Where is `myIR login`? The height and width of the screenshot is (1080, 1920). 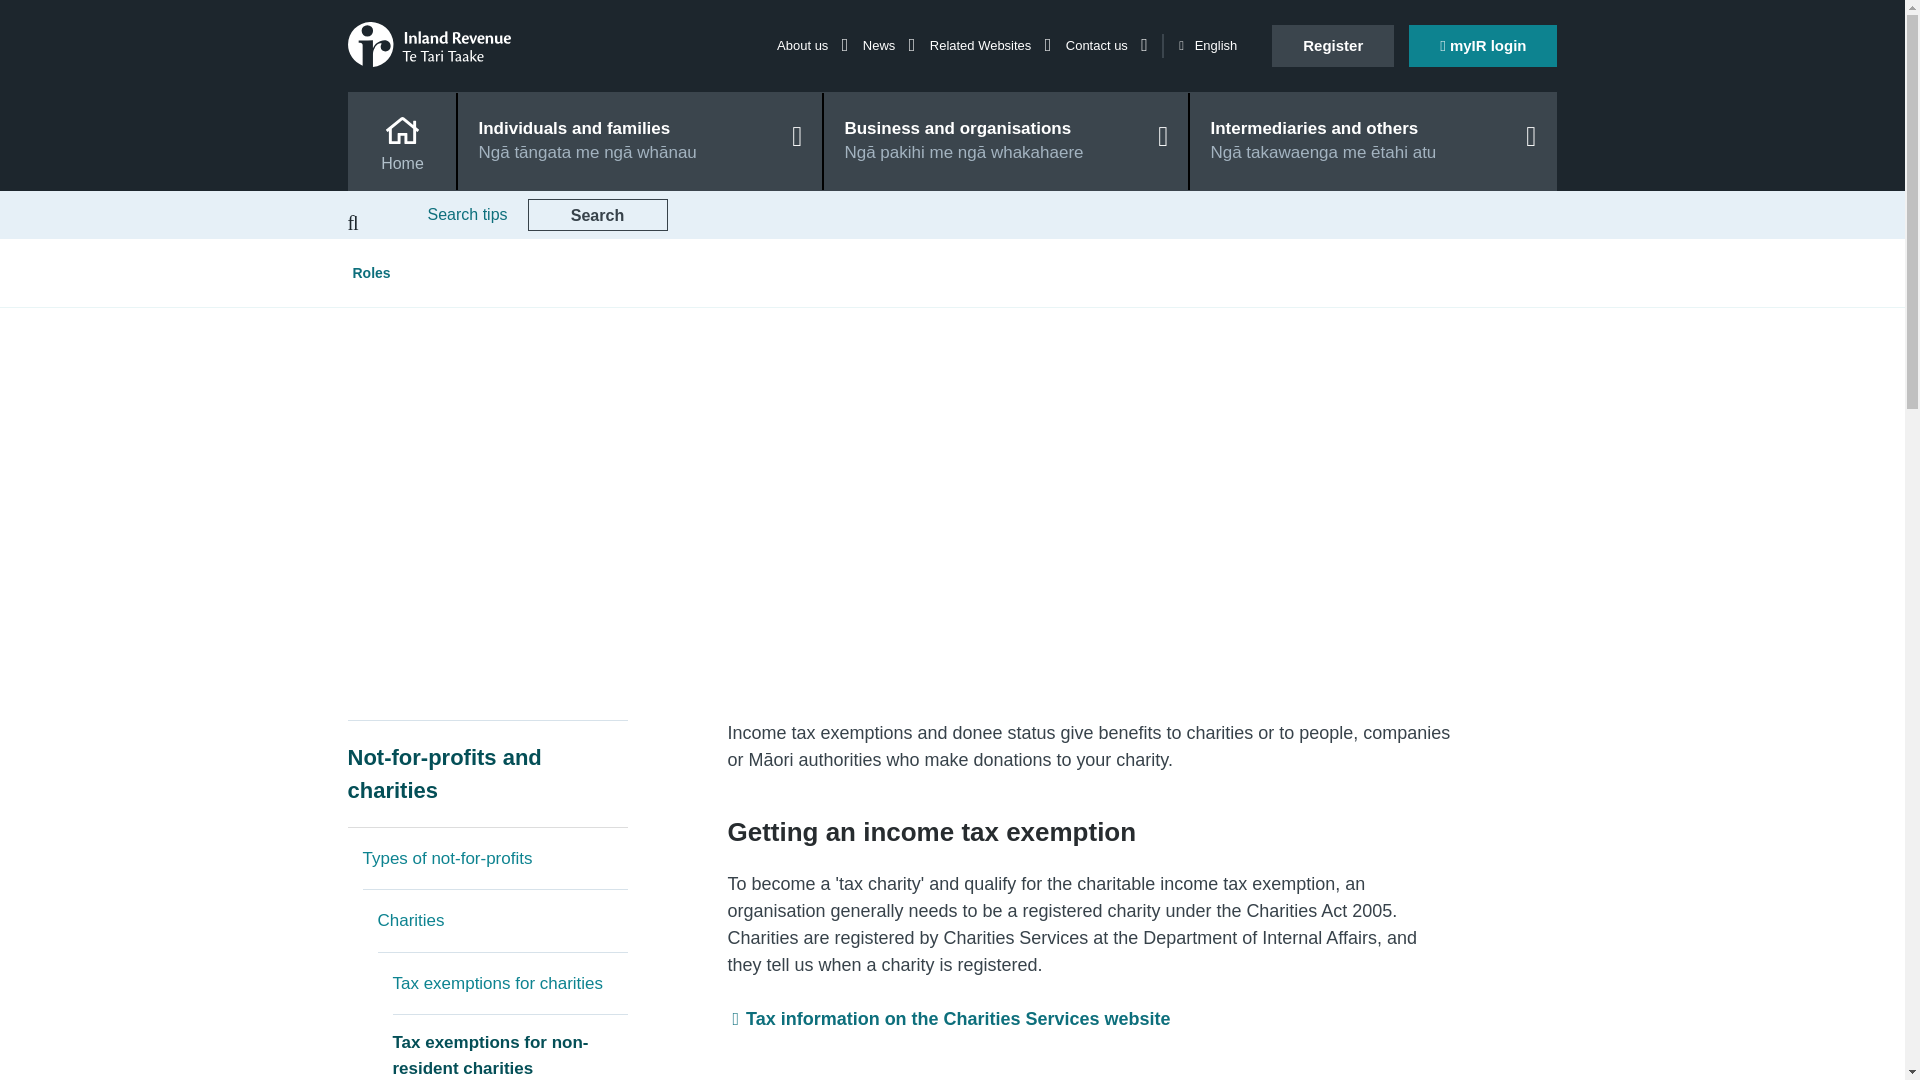 myIR login is located at coordinates (1483, 45).